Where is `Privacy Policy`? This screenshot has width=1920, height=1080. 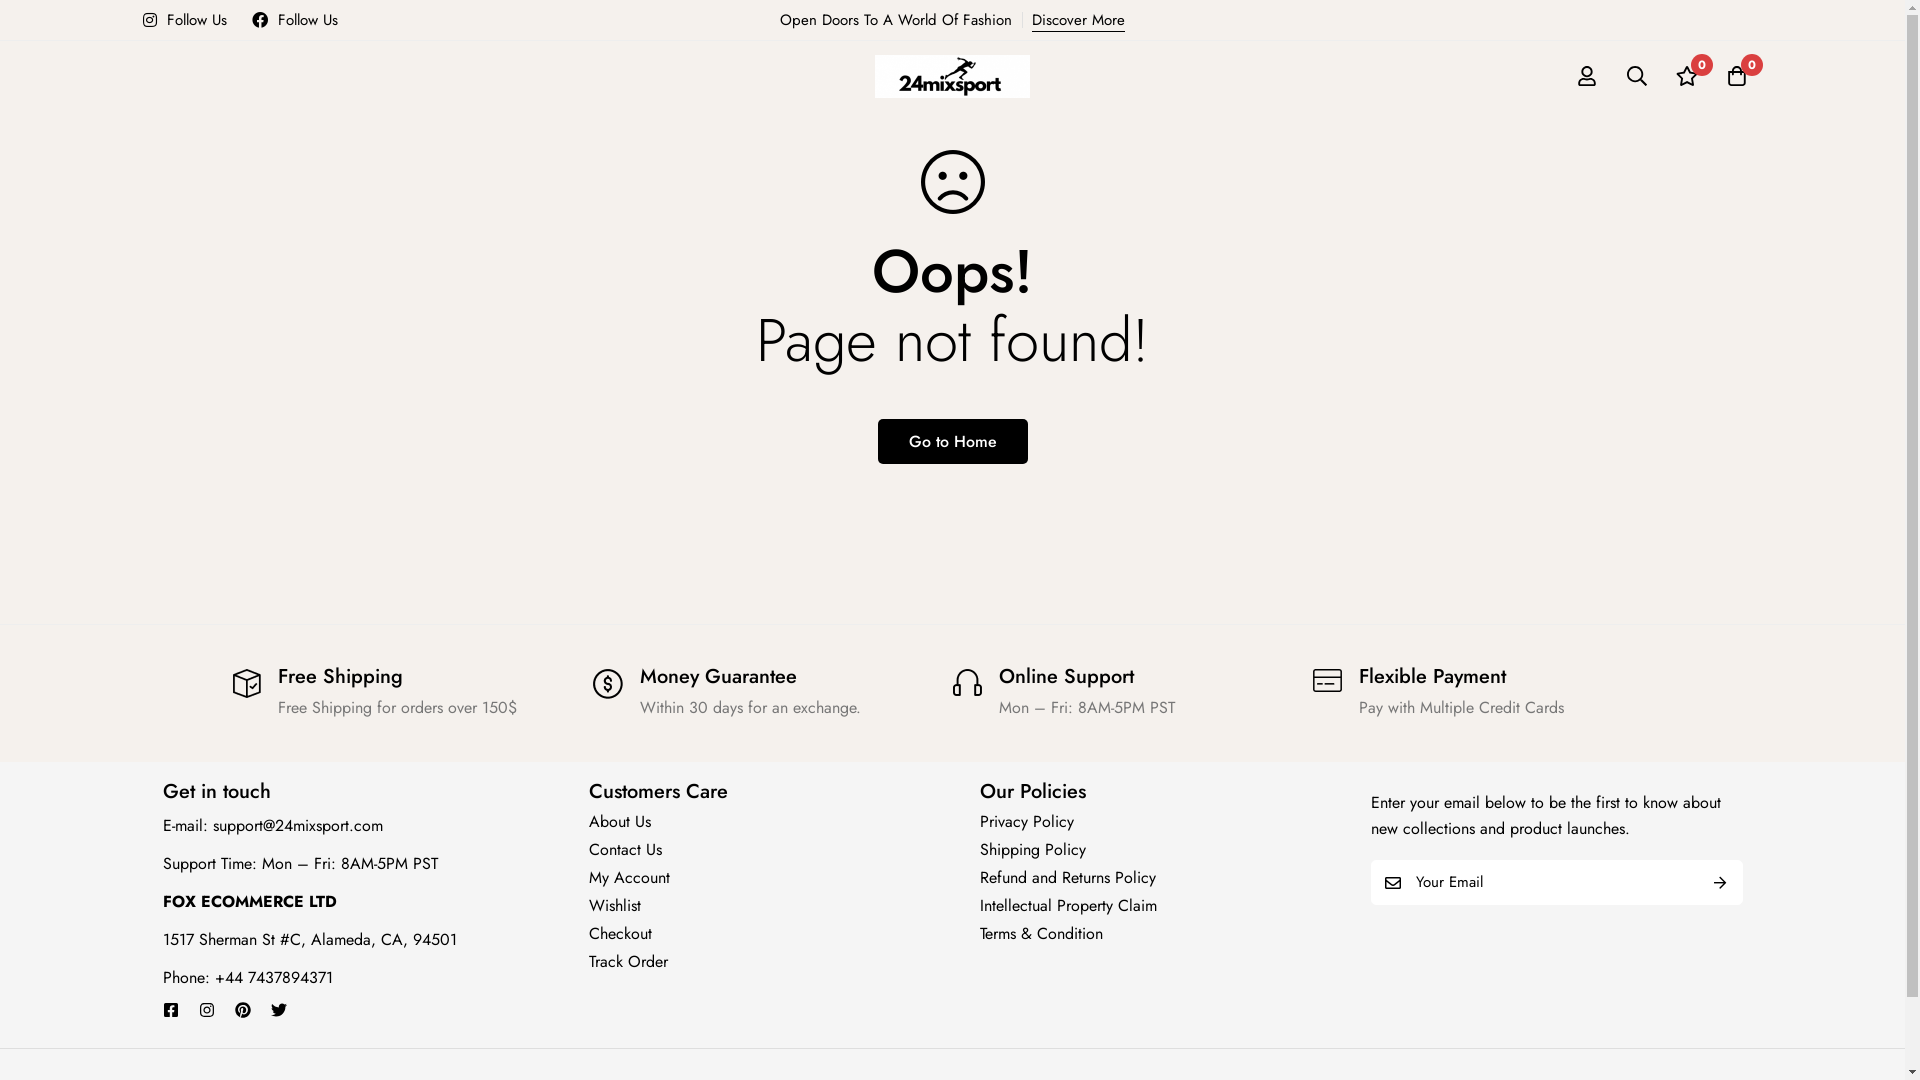 Privacy Policy is located at coordinates (1026, 822).